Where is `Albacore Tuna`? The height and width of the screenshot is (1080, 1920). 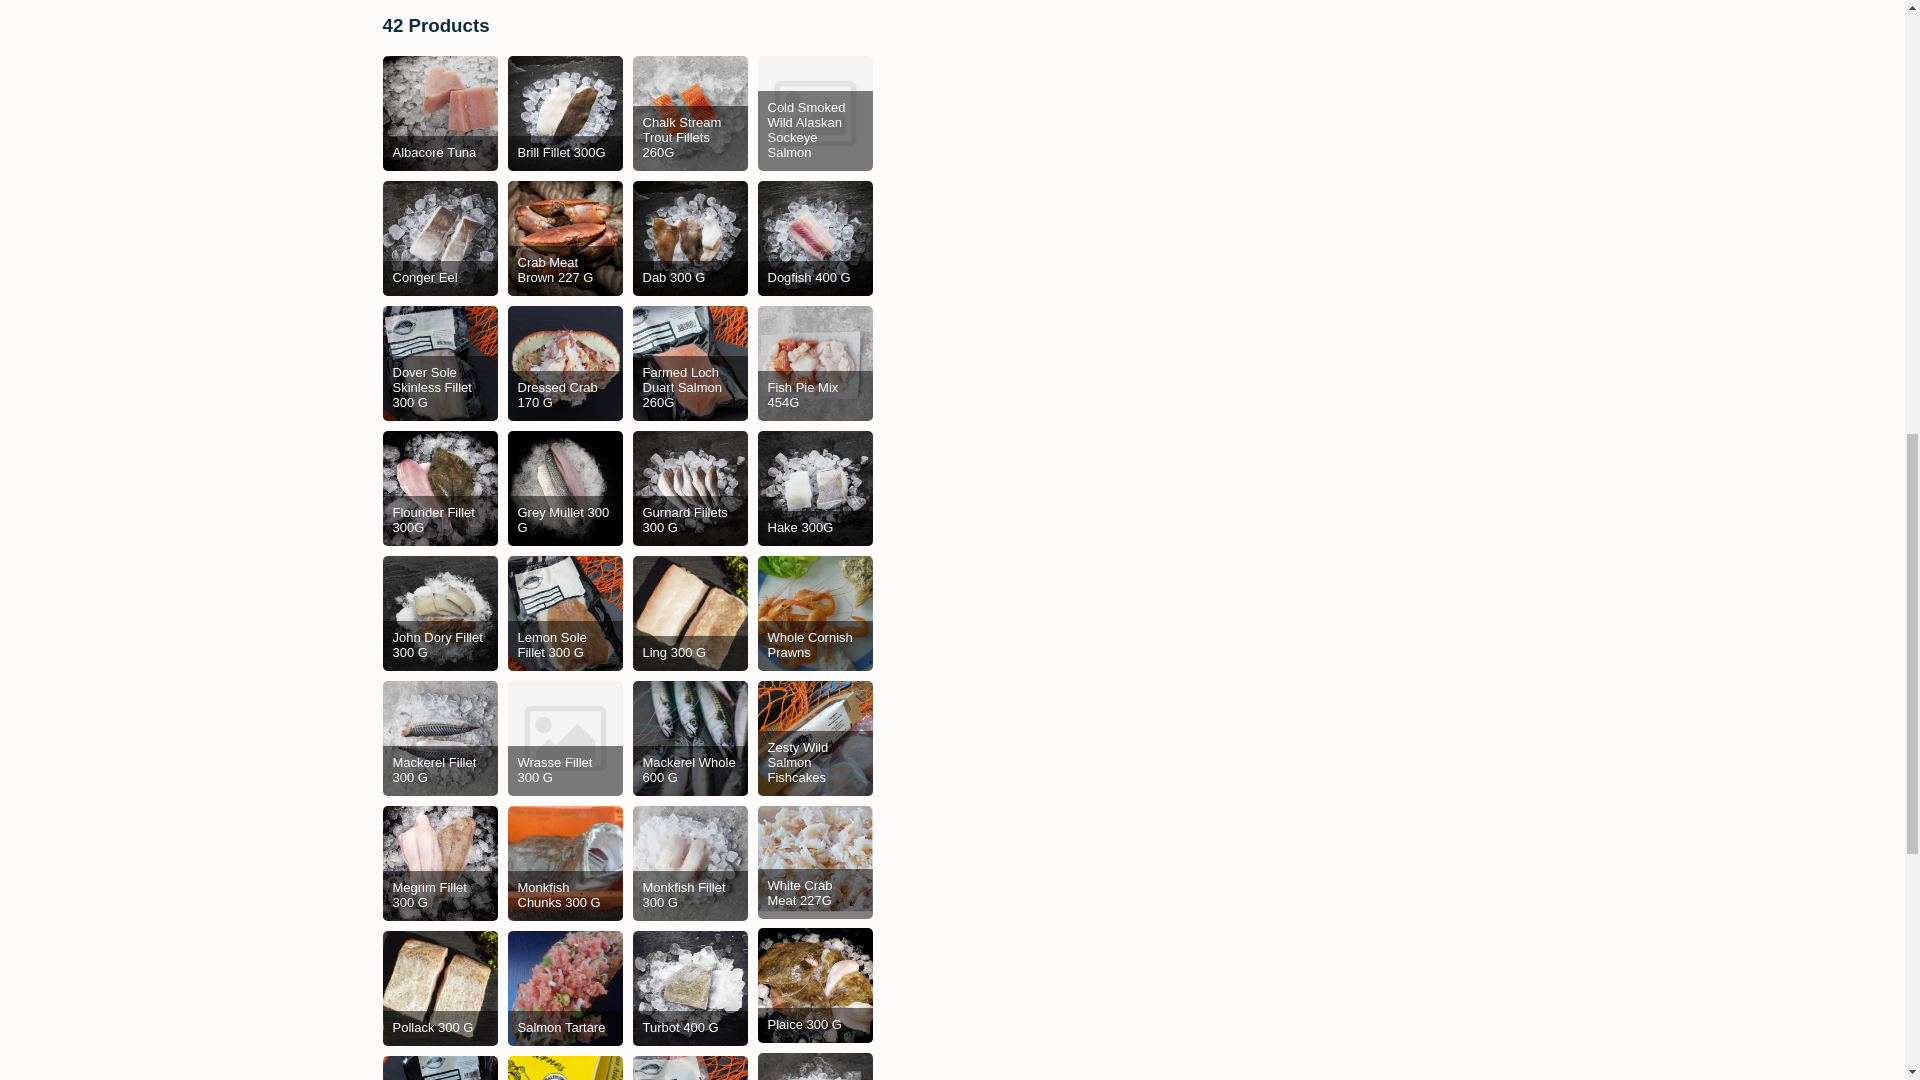 Albacore Tuna is located at coordinates (440, 113).